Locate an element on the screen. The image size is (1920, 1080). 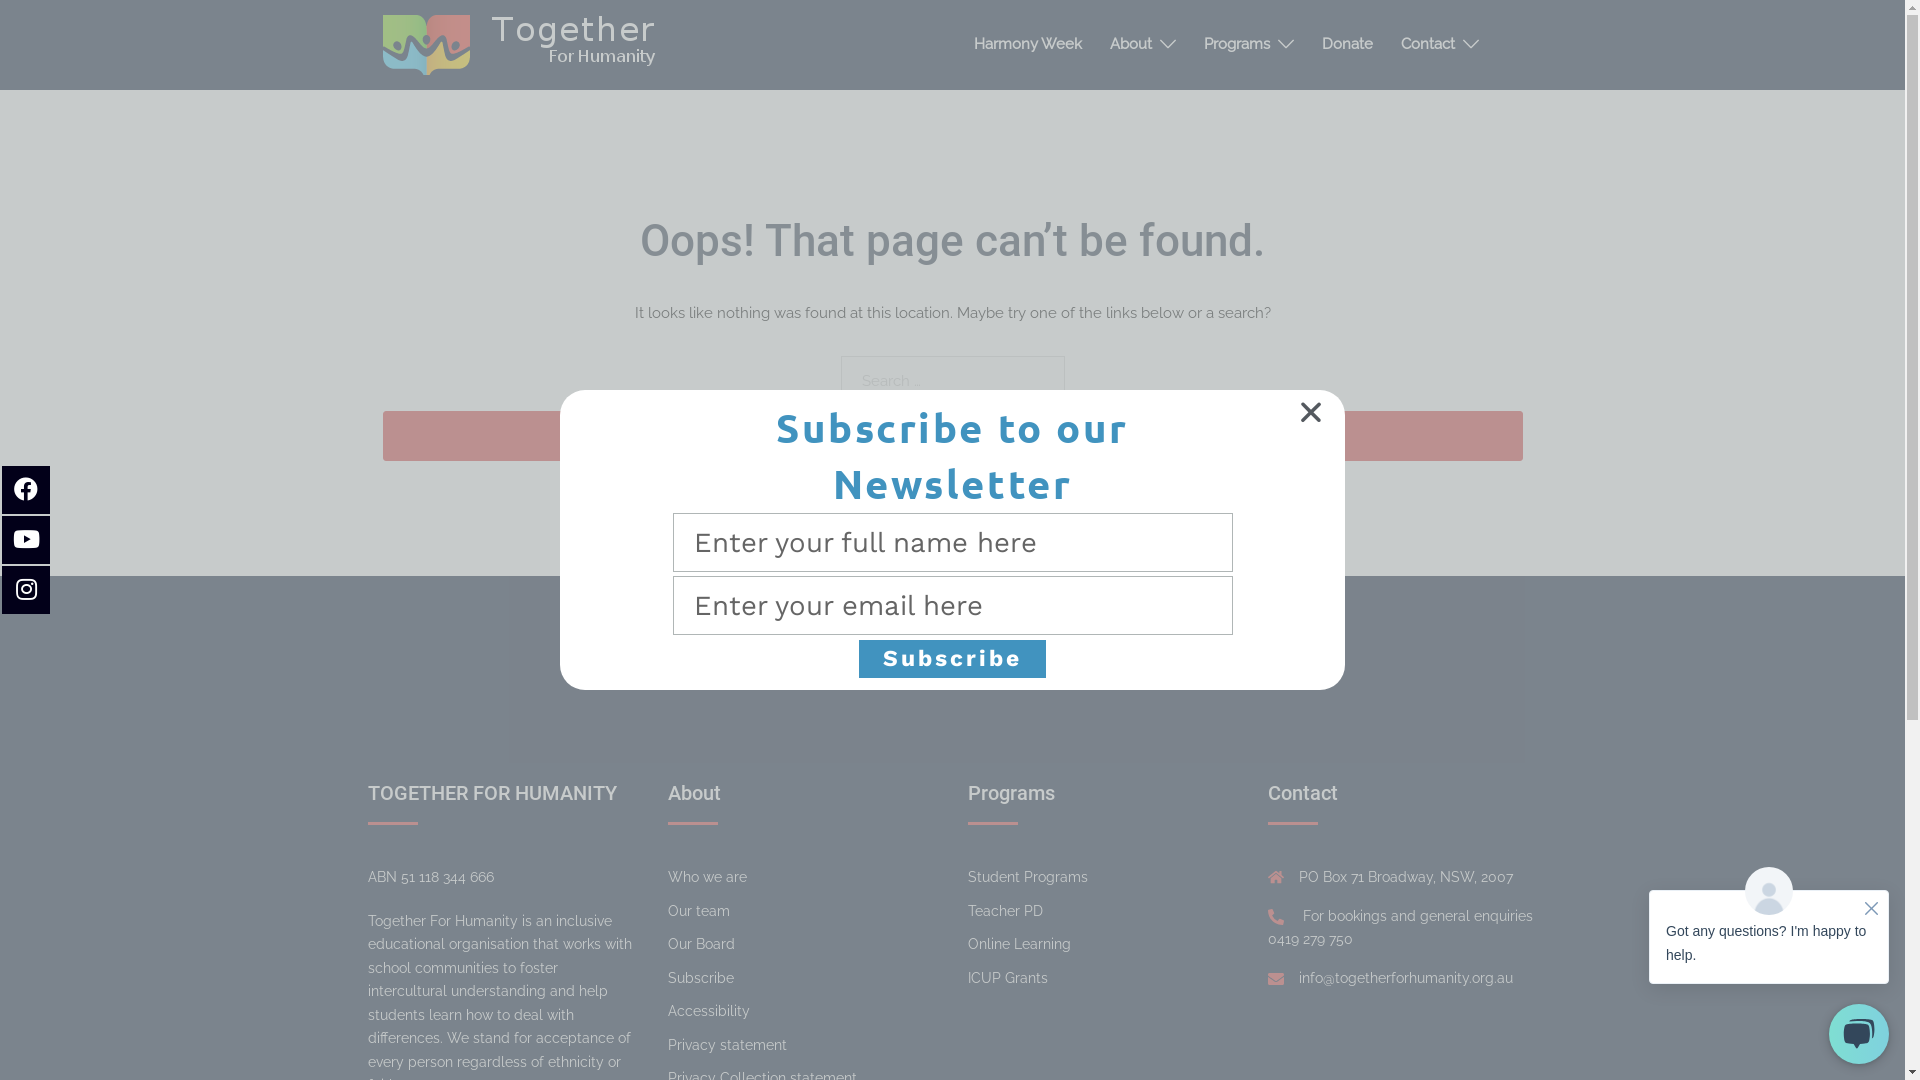
Together for Humanity is located at coordinates (522, 44).